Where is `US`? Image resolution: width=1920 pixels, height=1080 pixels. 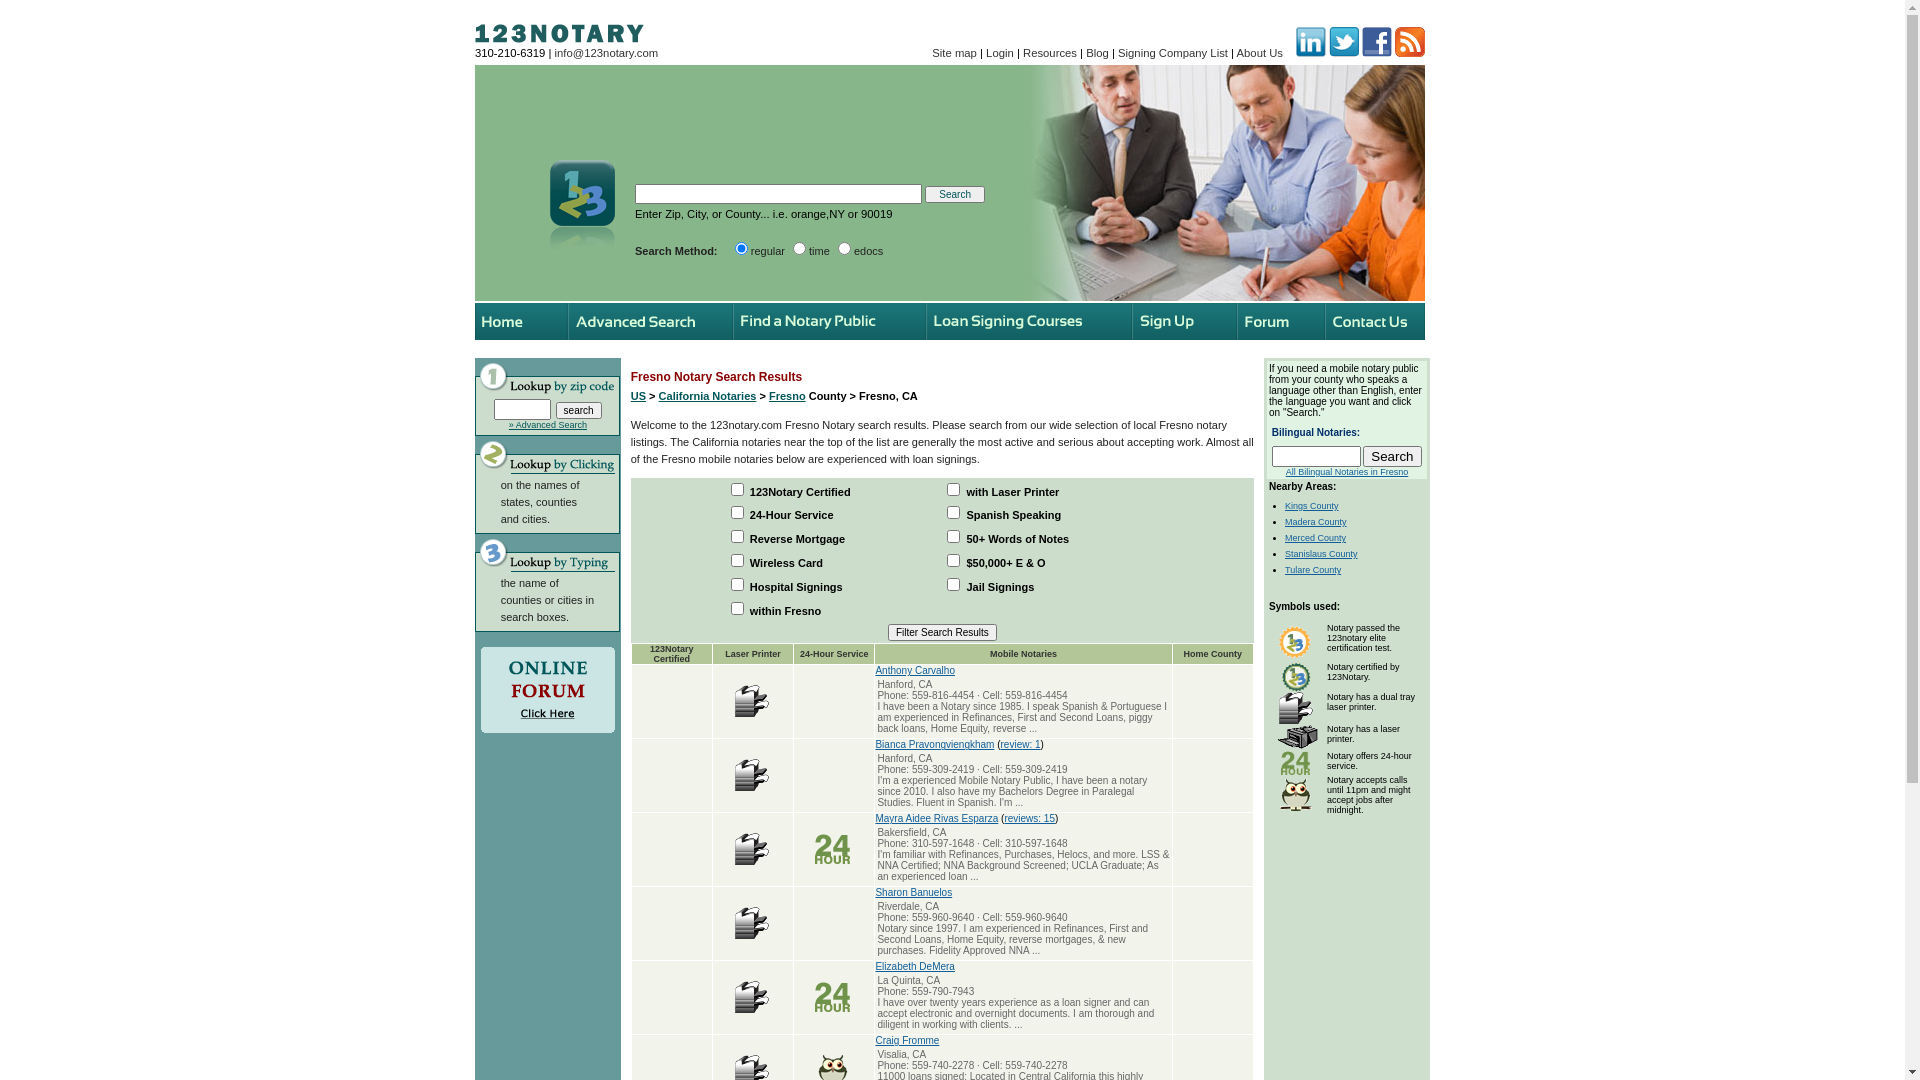
US is located at coordinates (638, 396).